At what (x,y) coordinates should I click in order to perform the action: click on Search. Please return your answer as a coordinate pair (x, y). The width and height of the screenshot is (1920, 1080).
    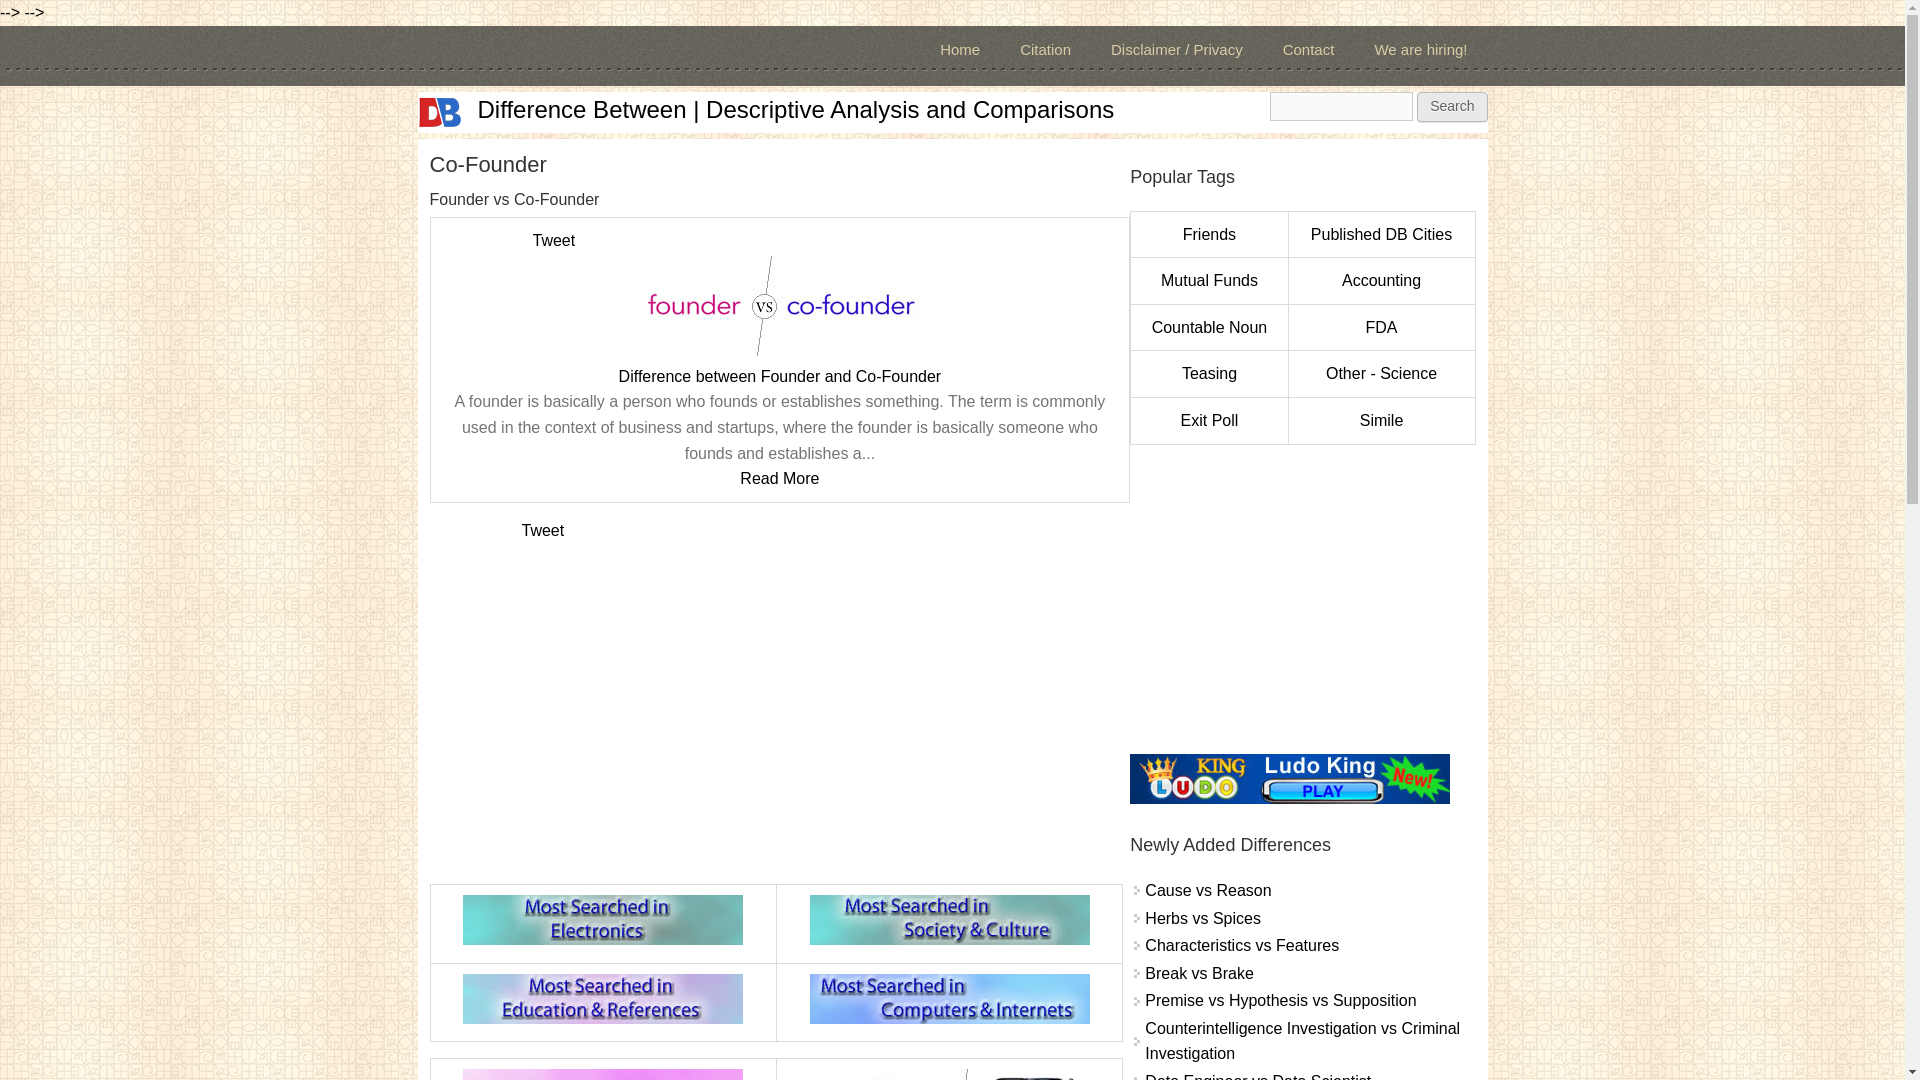
    Looking at the image, I should click on (1451, 106).